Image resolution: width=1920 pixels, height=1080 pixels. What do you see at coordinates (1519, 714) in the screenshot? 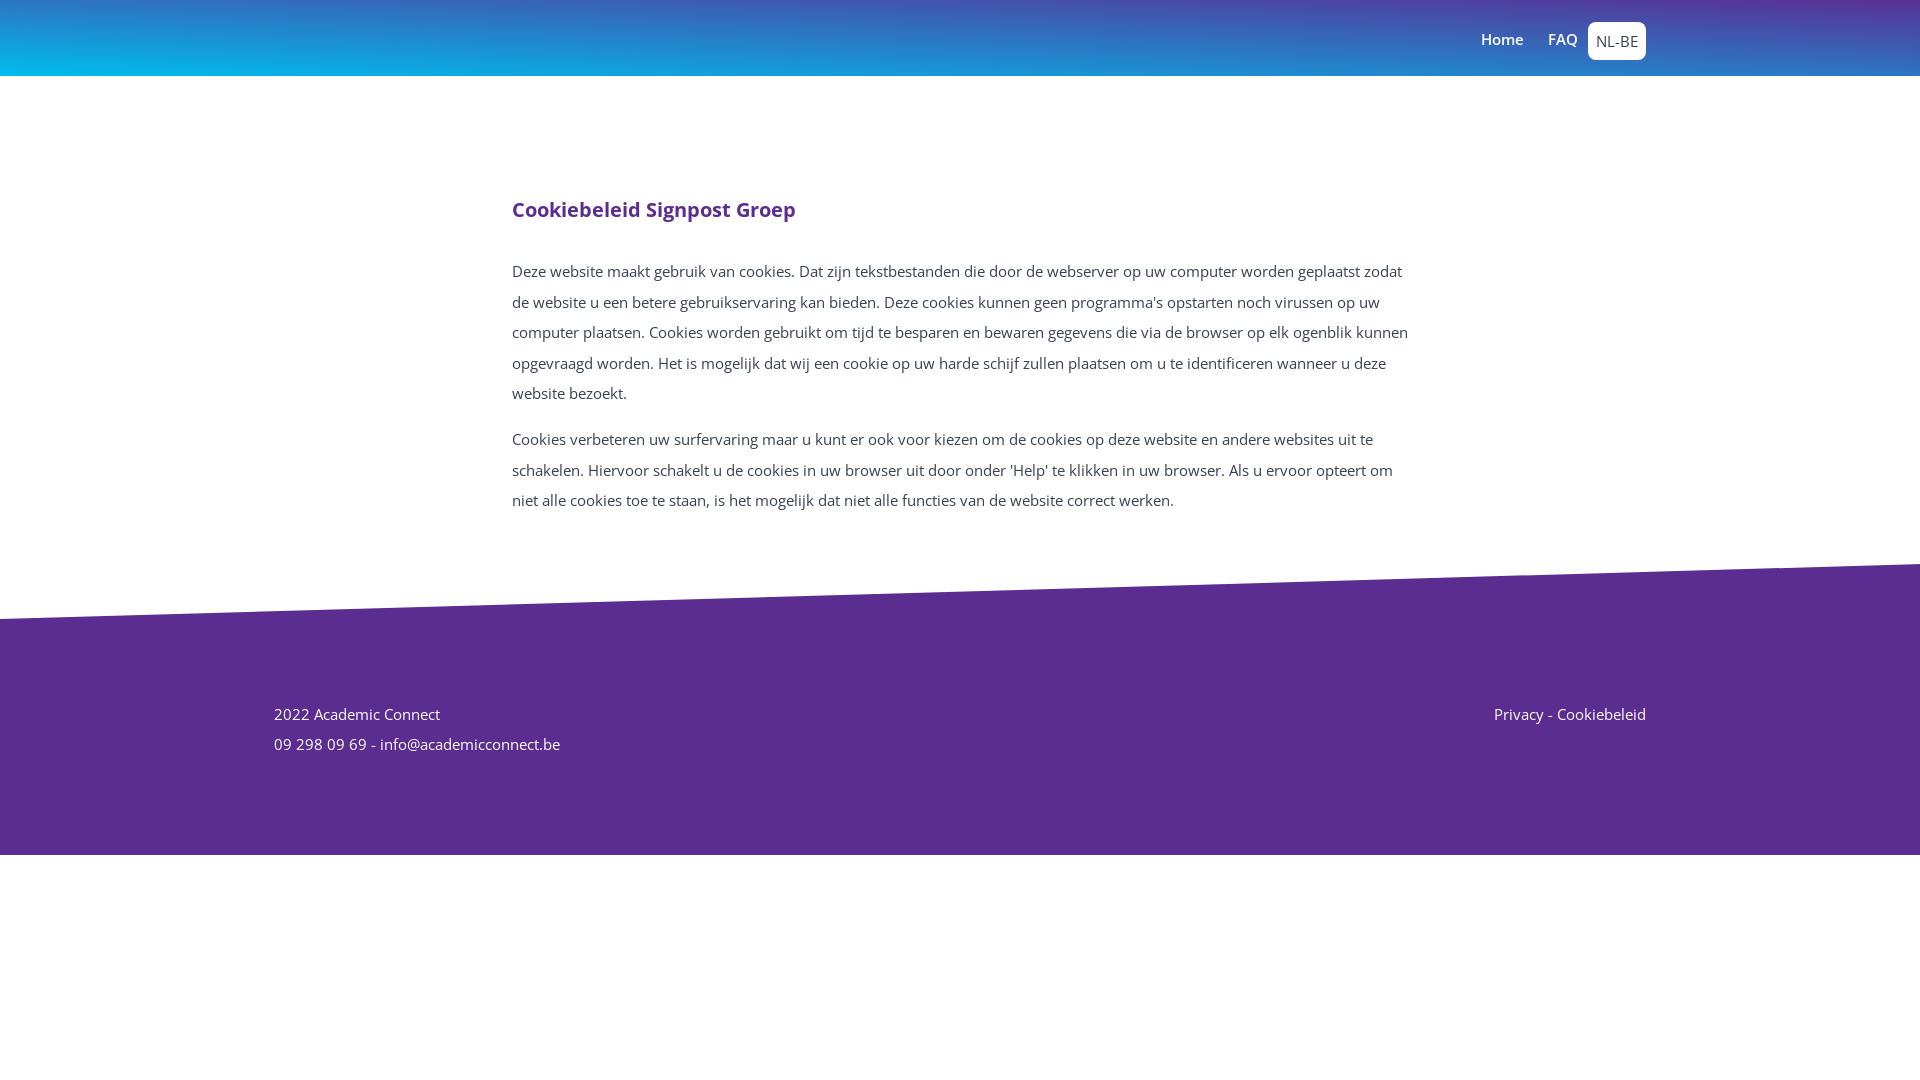
I see `Privacy` at bounding box center [1519, 714].